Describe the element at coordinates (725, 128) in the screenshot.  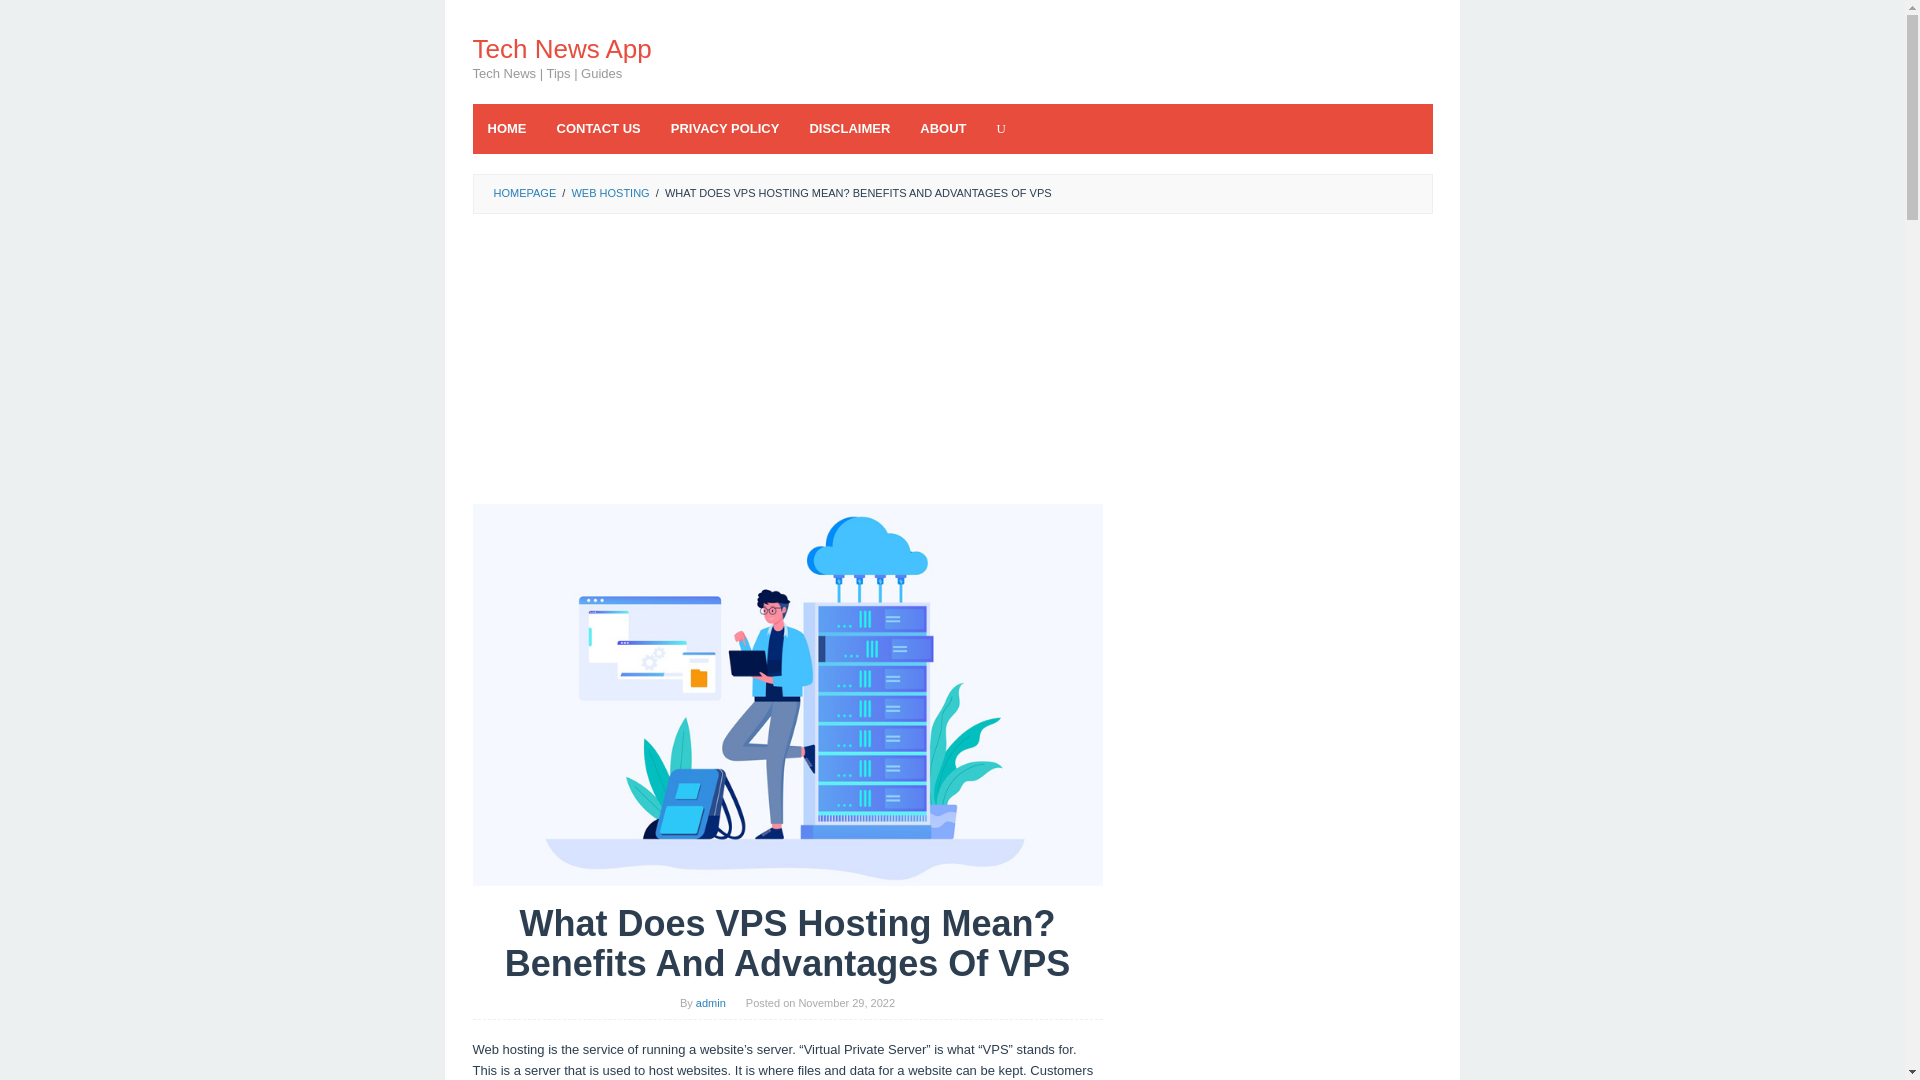
I see `PRIVACY POLICY` at that location.